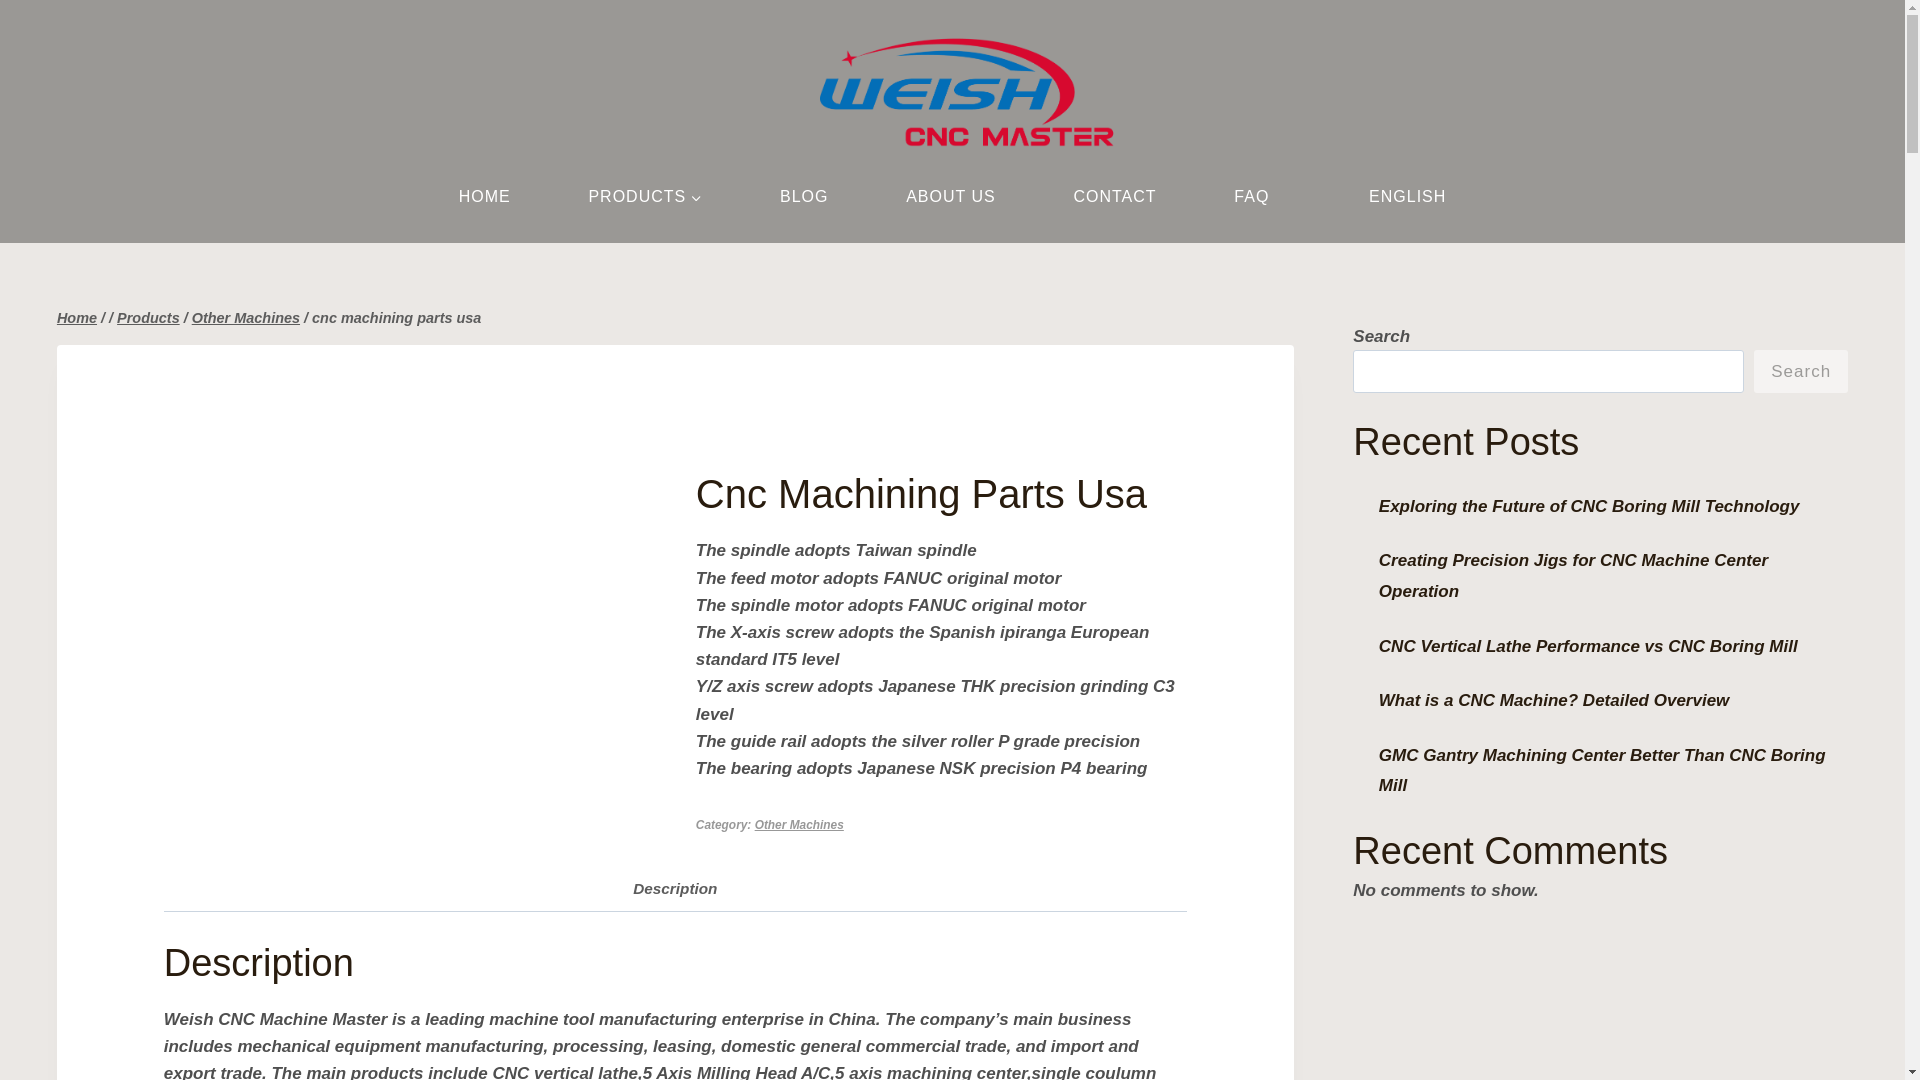 This screenshot has height=1080, width=1920. What do you see at coordinates (804, 196) in the screenshot?
I see `BLOG` at bounding box center [804, 196].